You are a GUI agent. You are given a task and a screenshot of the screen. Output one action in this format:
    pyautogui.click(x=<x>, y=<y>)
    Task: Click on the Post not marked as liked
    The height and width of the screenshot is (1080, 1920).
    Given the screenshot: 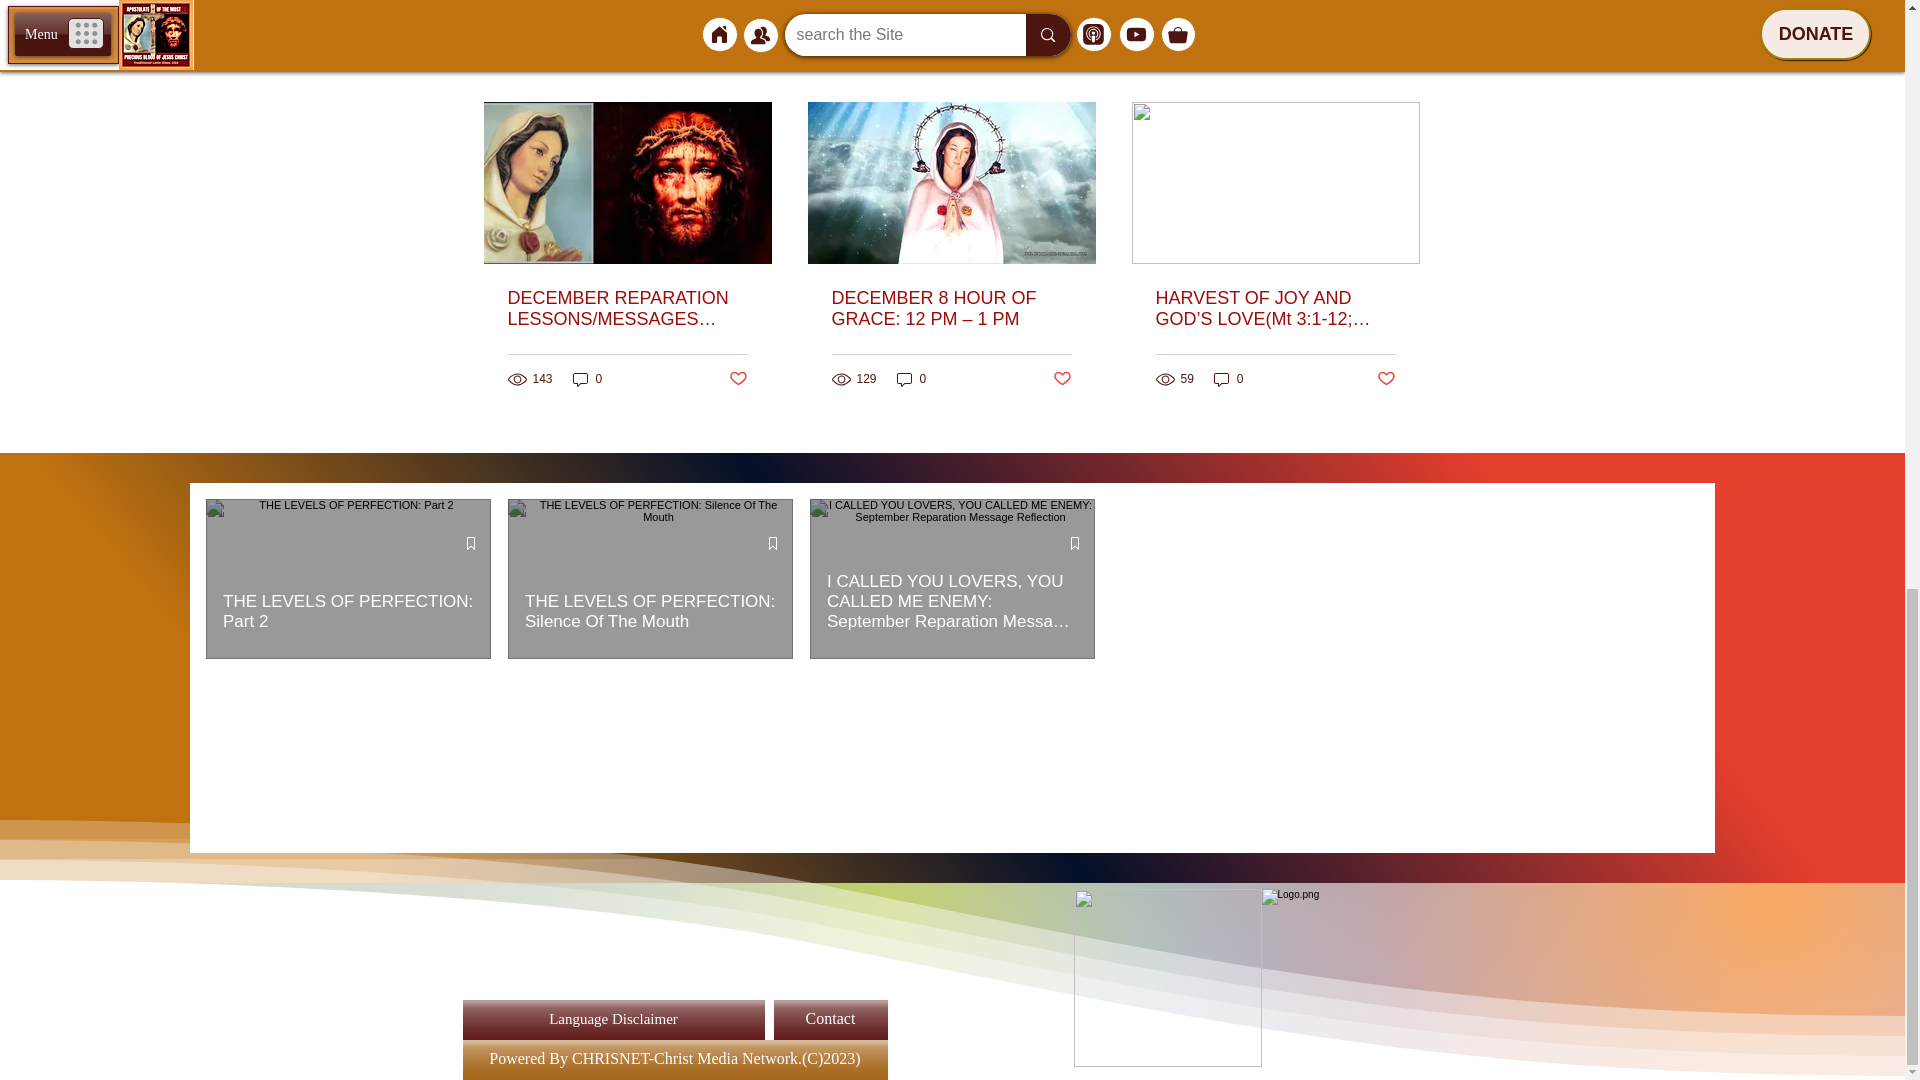 What is the action you would take?
    pyautogui.click(x=1386, y=379)
    